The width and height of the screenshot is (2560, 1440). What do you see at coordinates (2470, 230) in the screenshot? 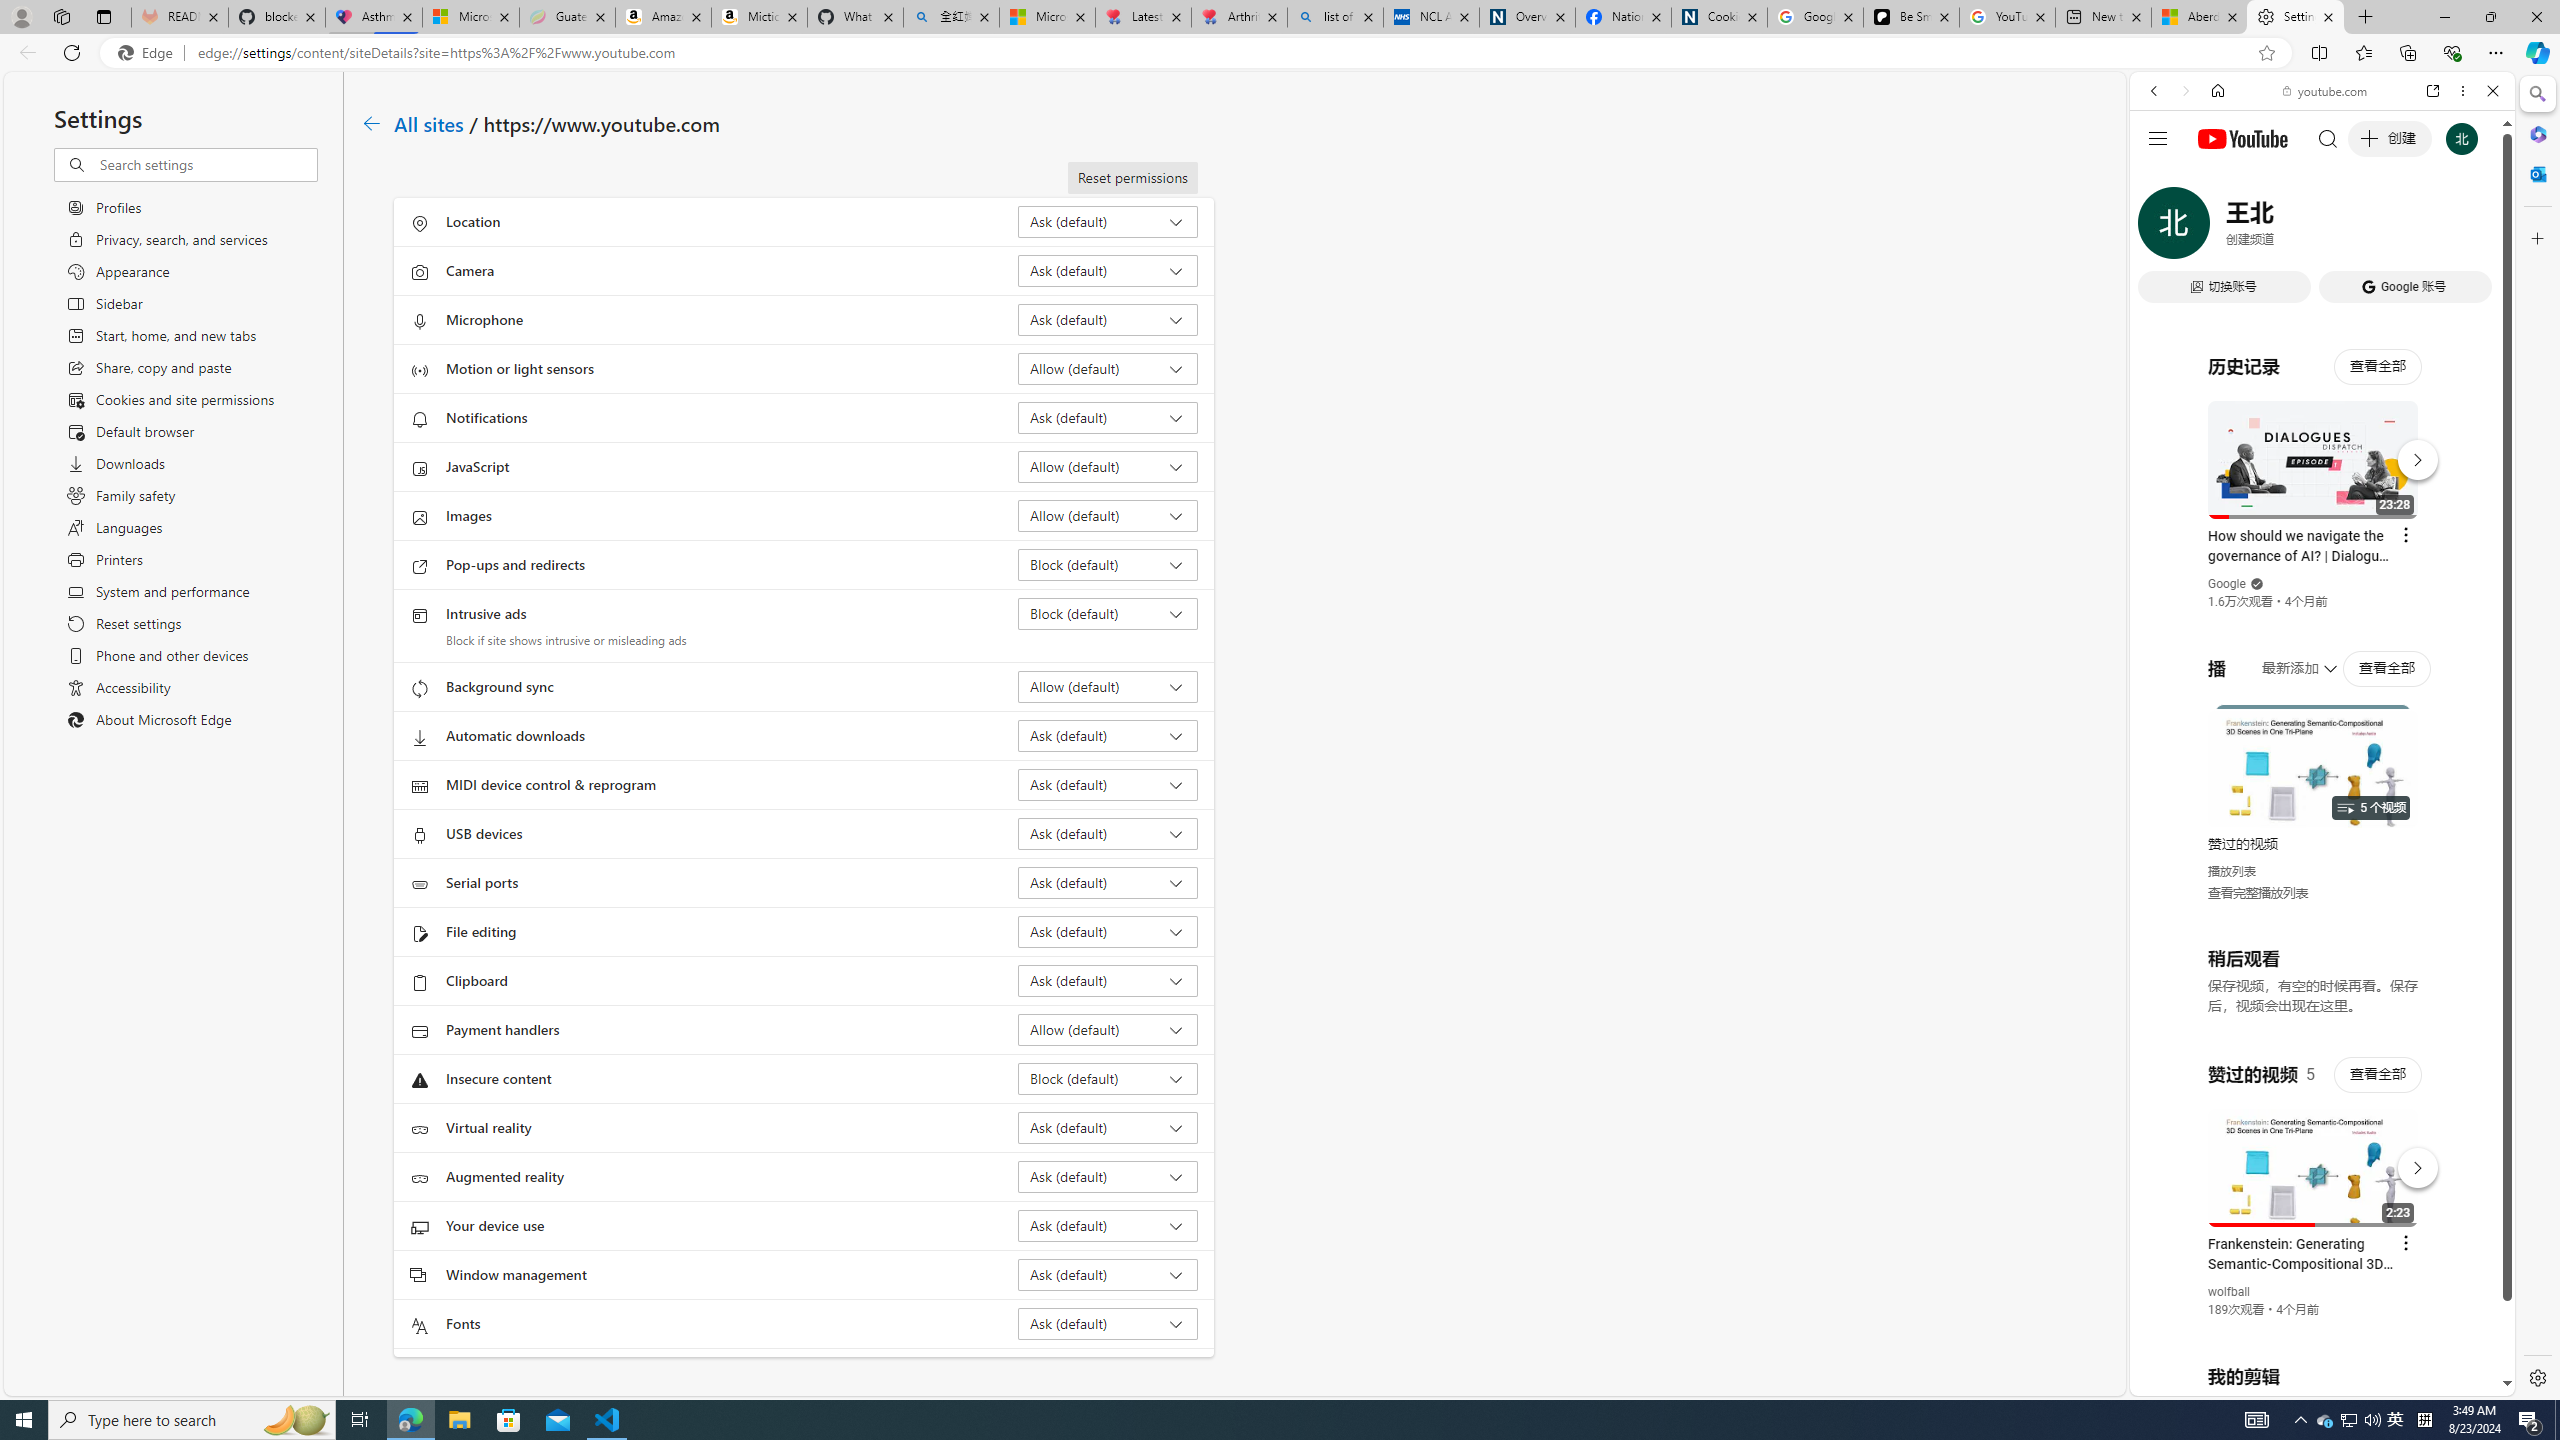
I see `Class: b_serphb` at bounding box center [2470, 230].